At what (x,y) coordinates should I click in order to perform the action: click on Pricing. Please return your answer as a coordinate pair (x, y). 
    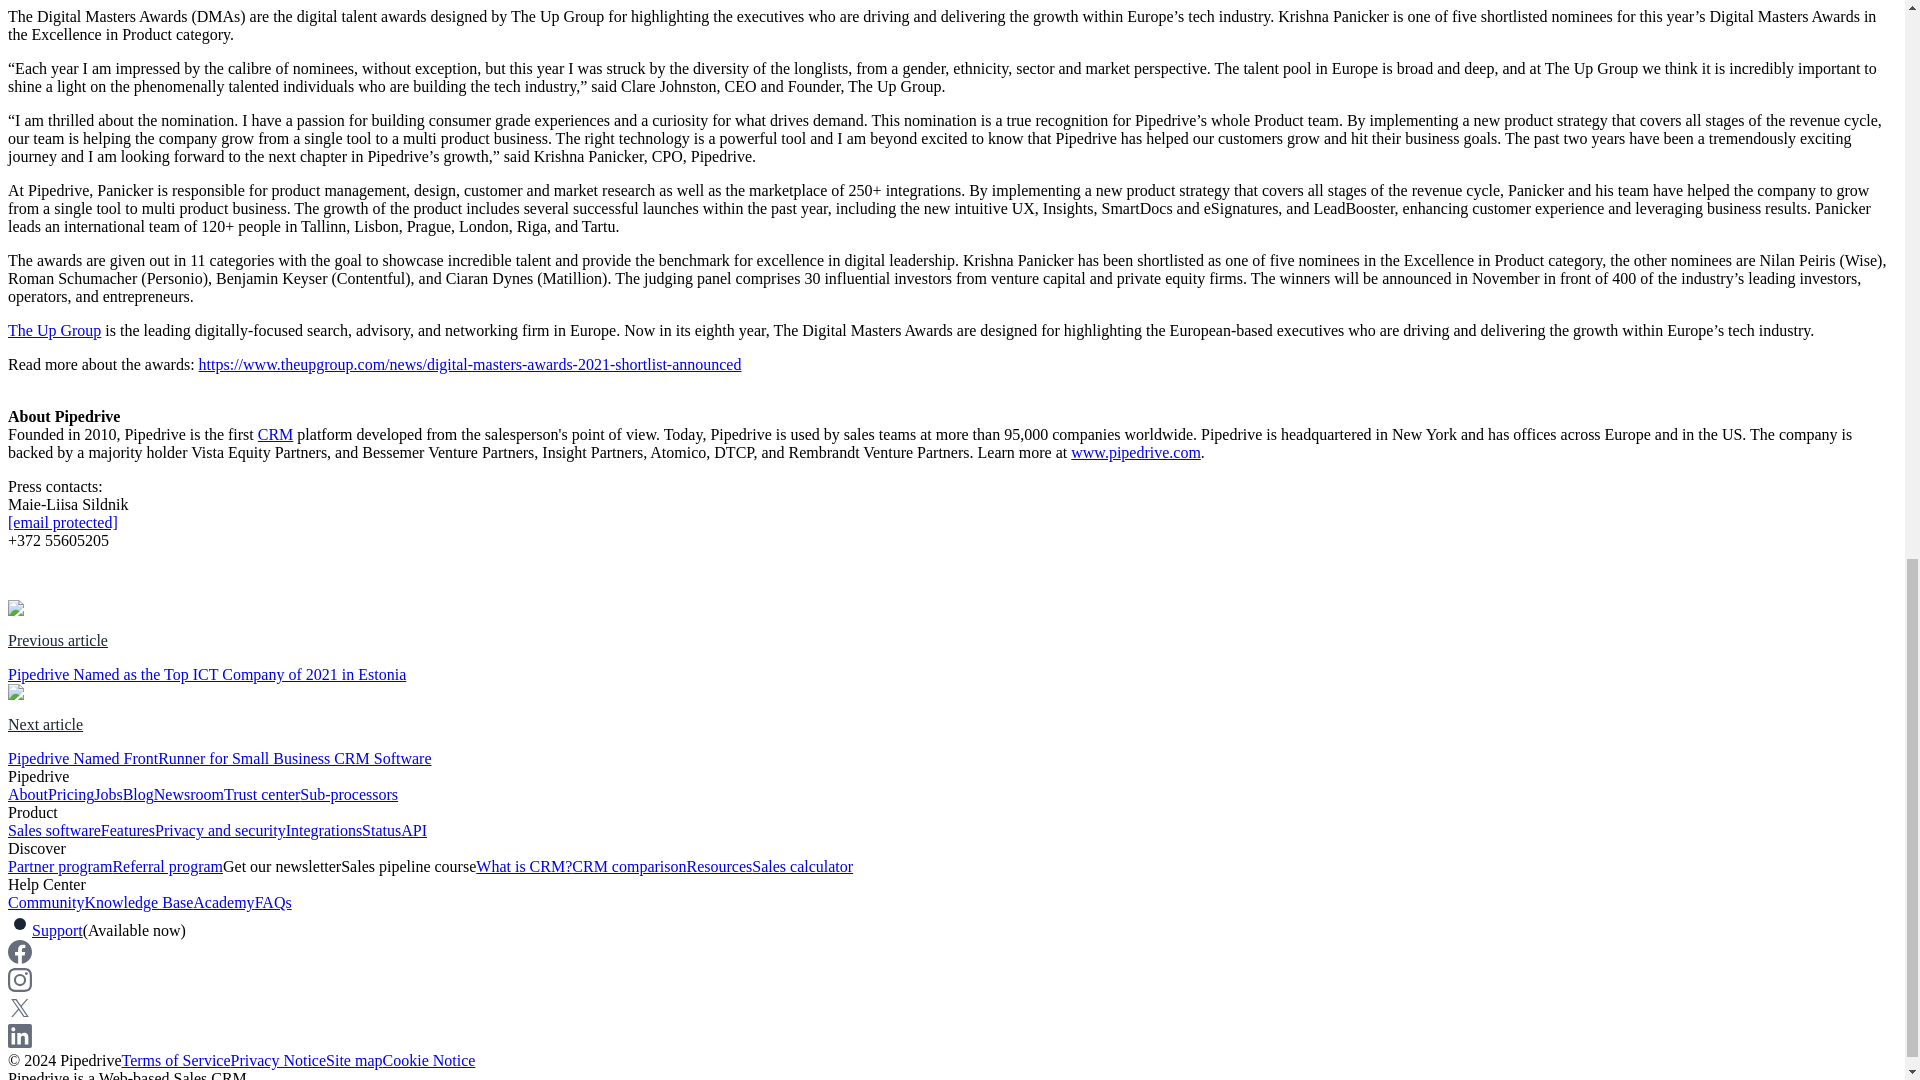
    Looking at the image, I should click on (71, 794).